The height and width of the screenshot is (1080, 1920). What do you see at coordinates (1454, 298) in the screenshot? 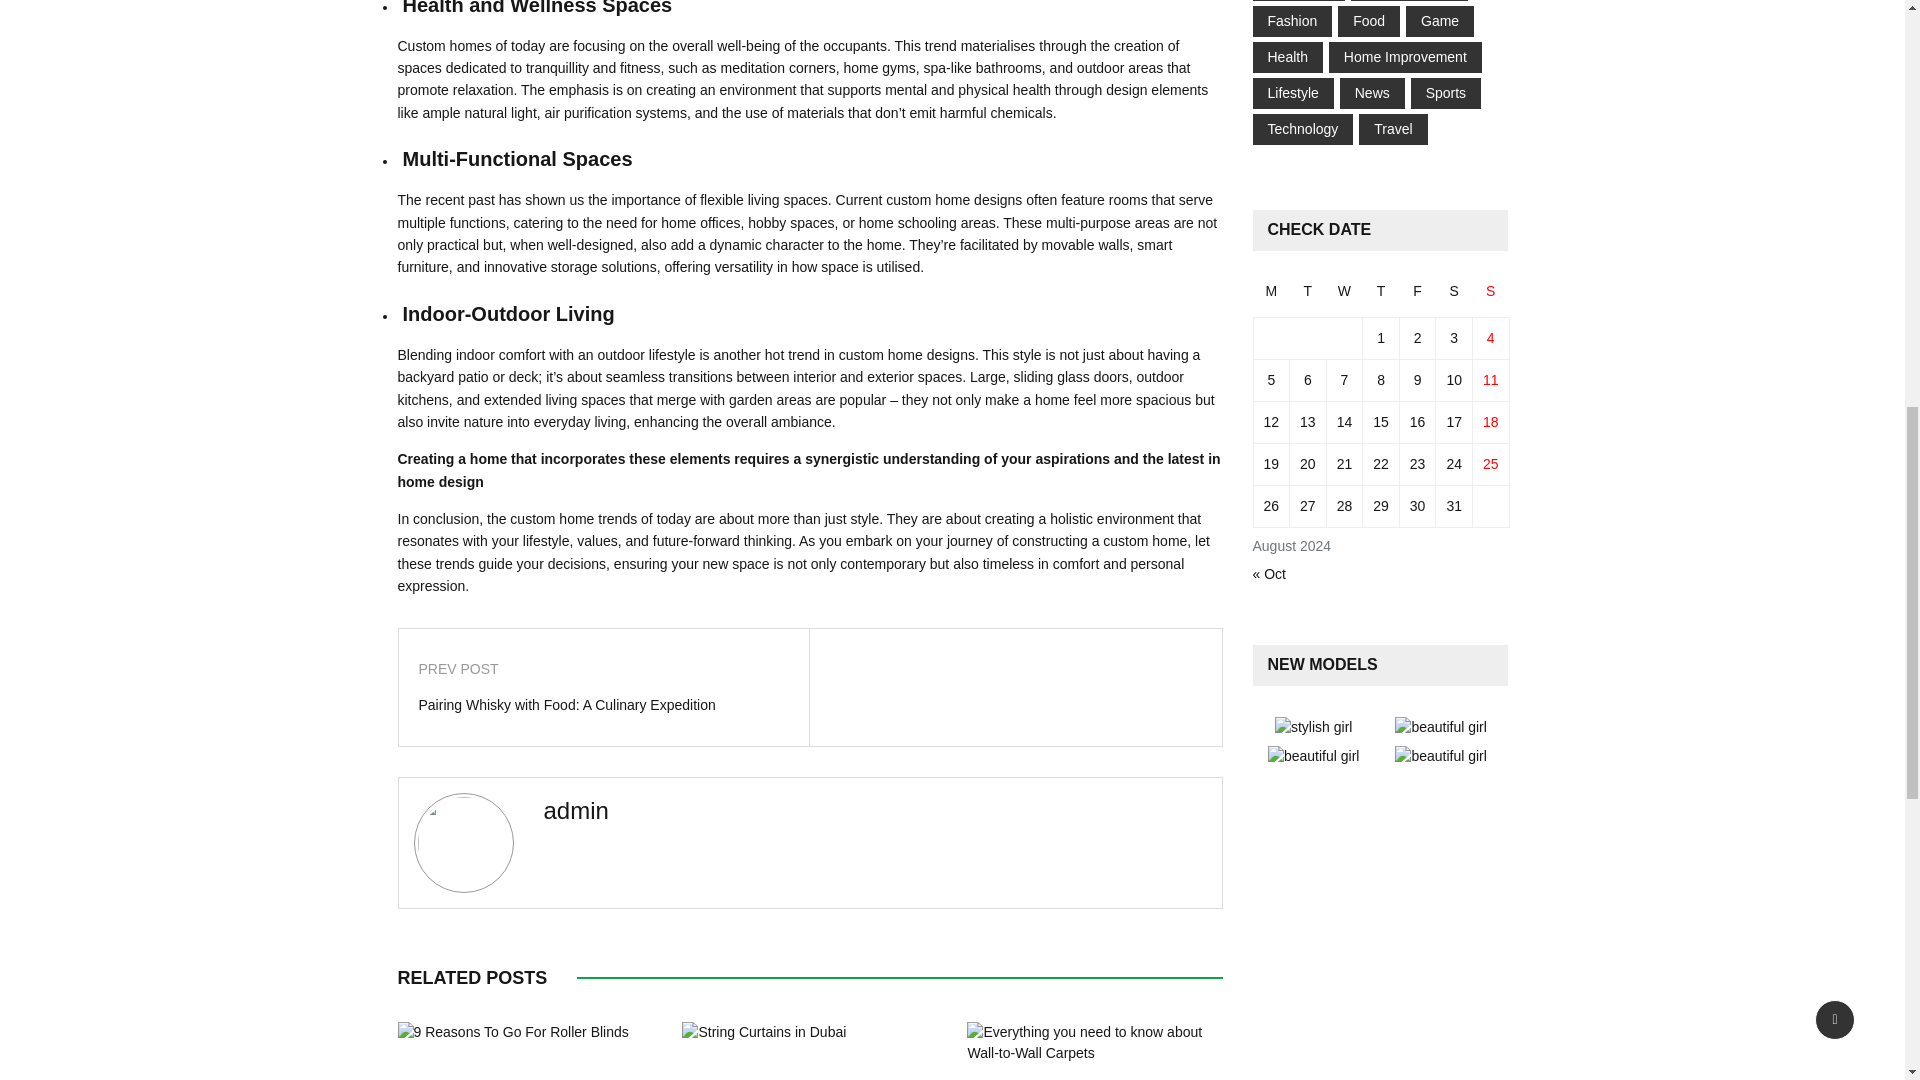
I see `Saturday` at bounding box center [1454, 298].